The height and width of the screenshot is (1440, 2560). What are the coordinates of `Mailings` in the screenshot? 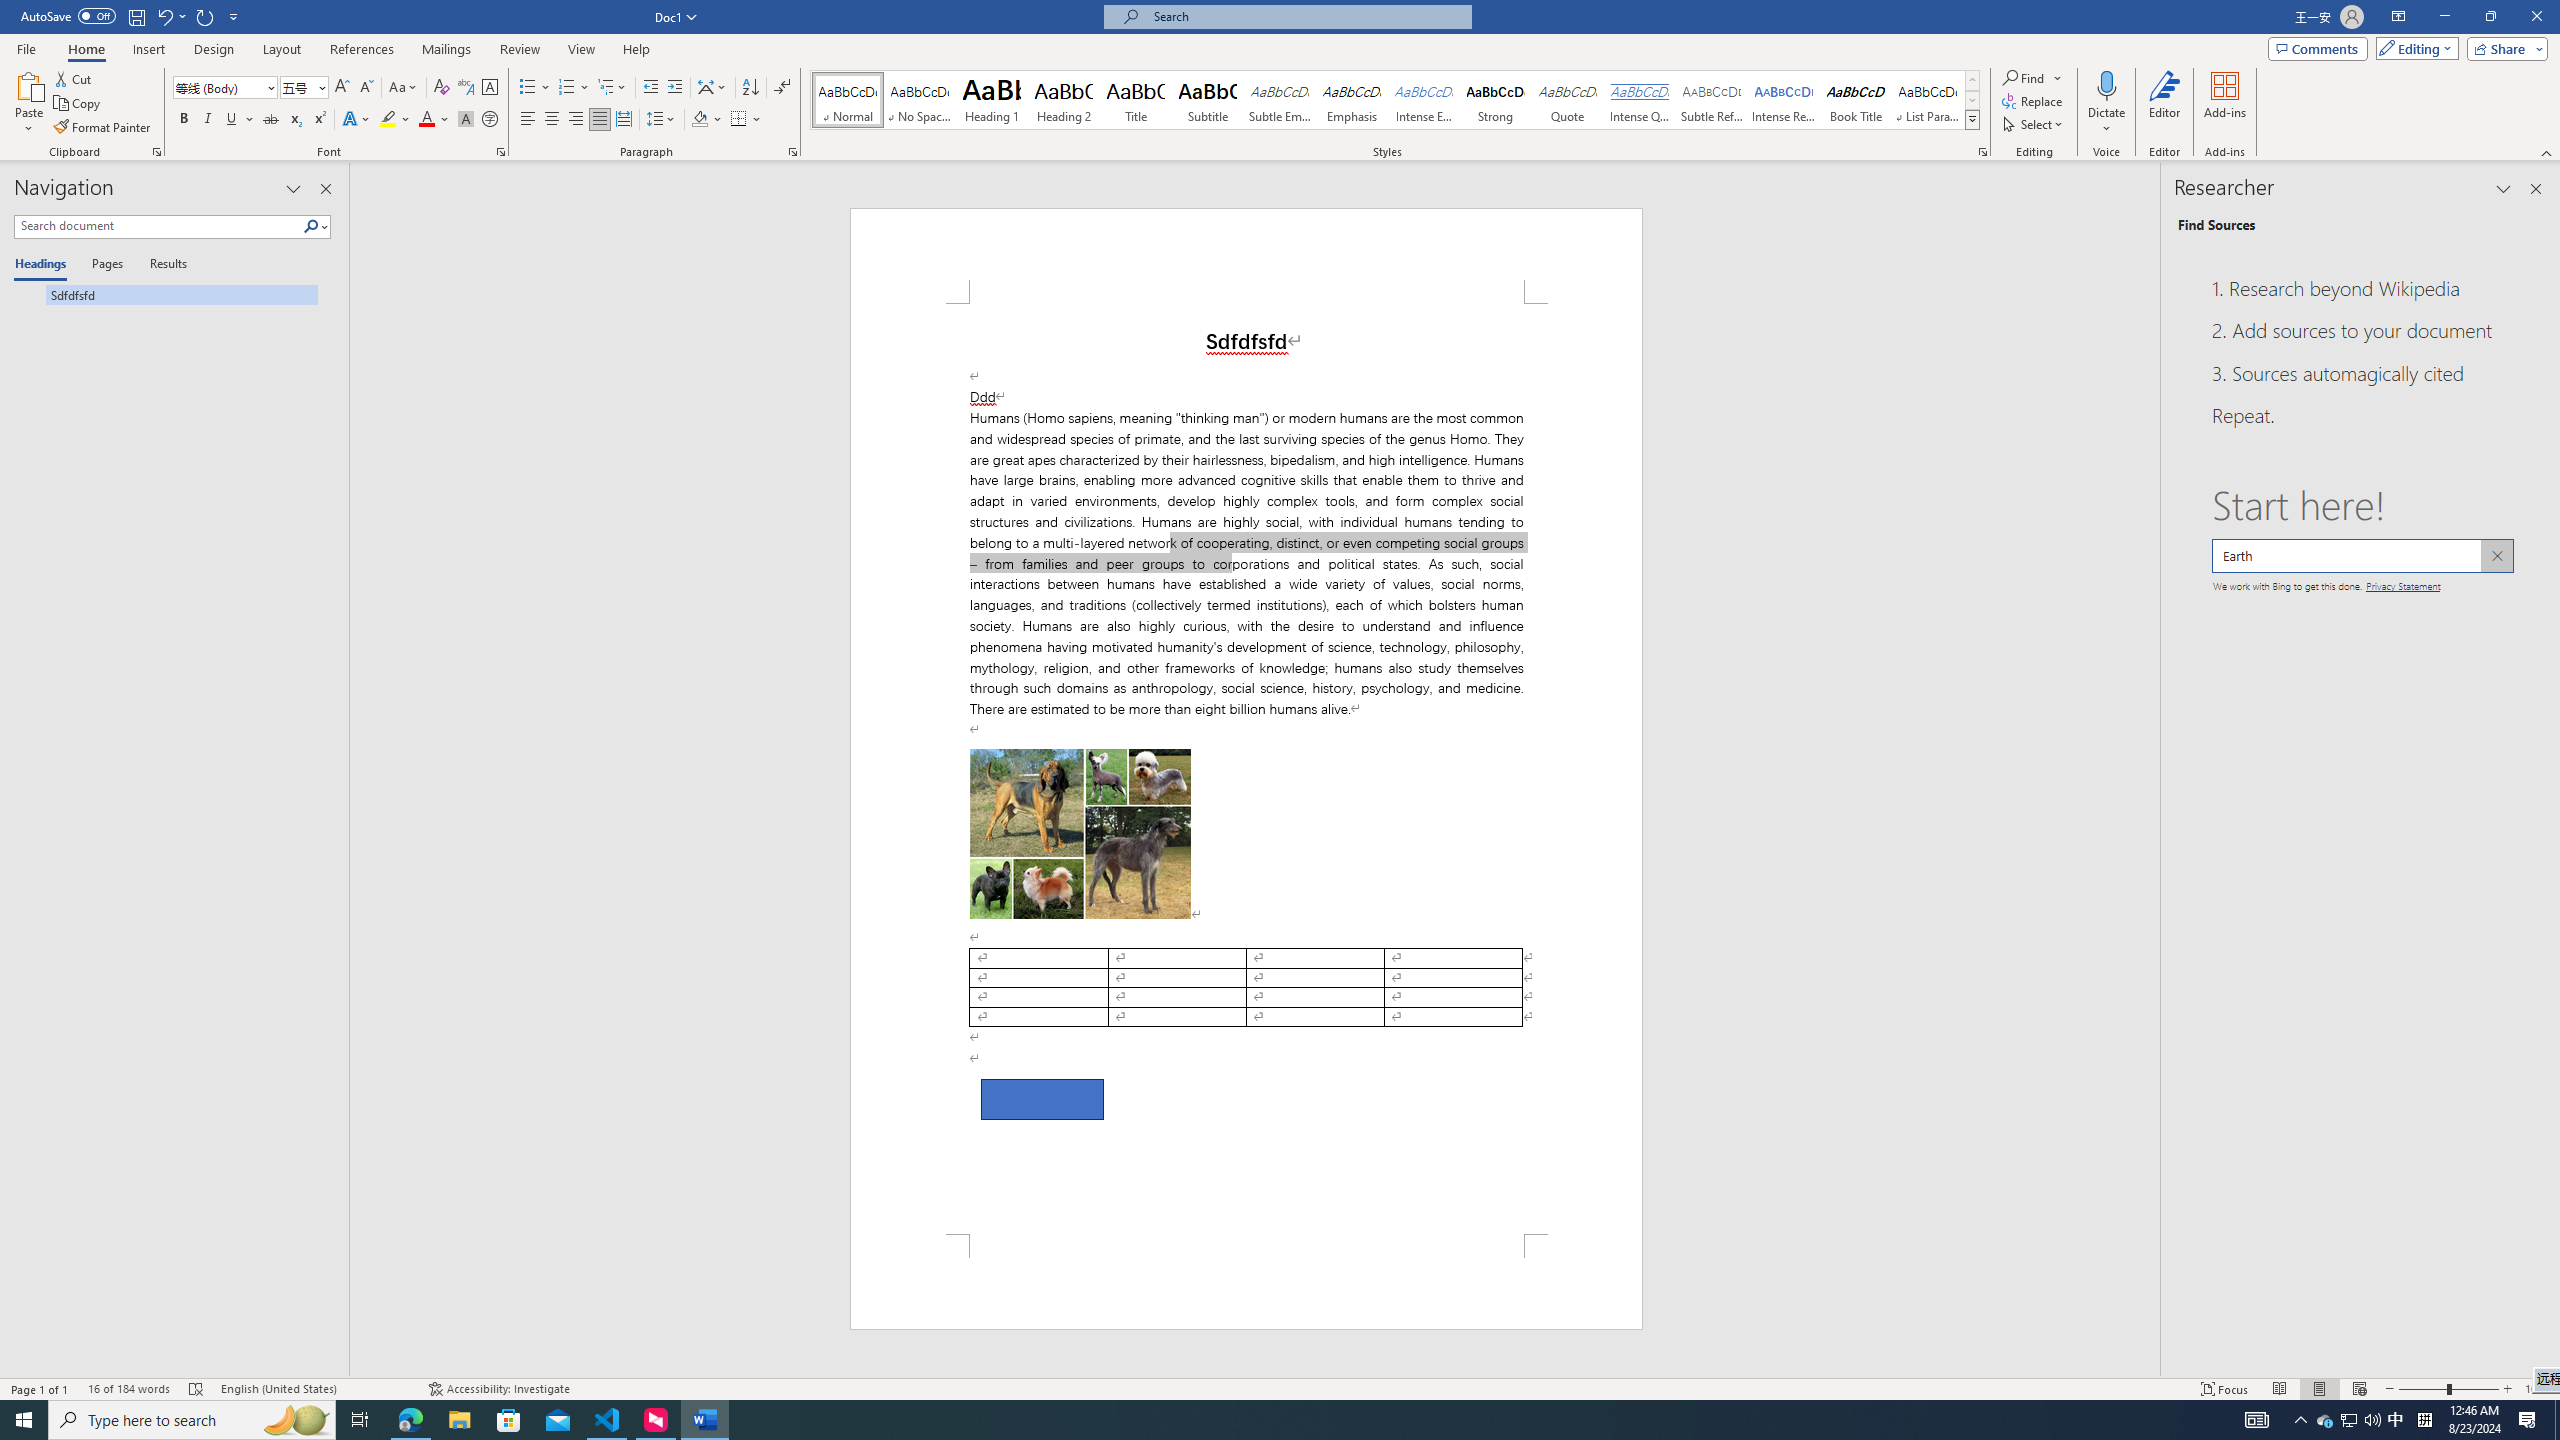 It's located at (446, 49).